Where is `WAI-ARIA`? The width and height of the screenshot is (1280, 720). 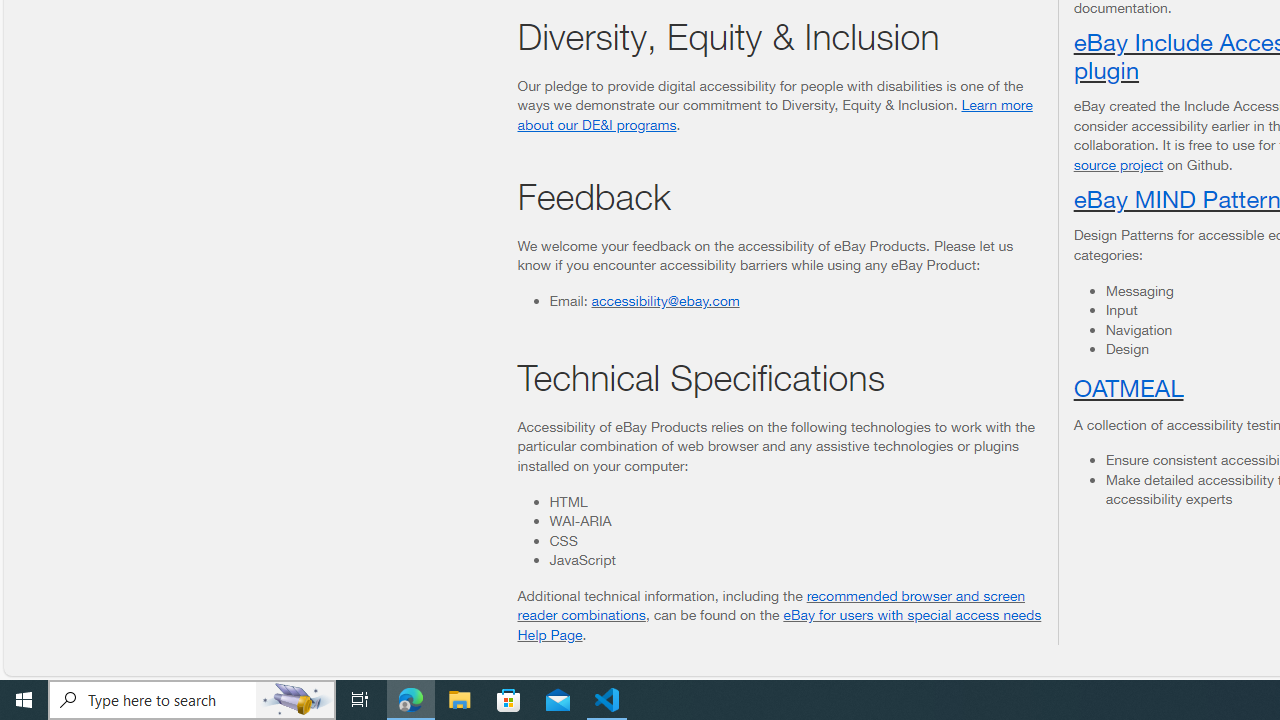 WAI-ARIA is located at coordinates (795, 521).